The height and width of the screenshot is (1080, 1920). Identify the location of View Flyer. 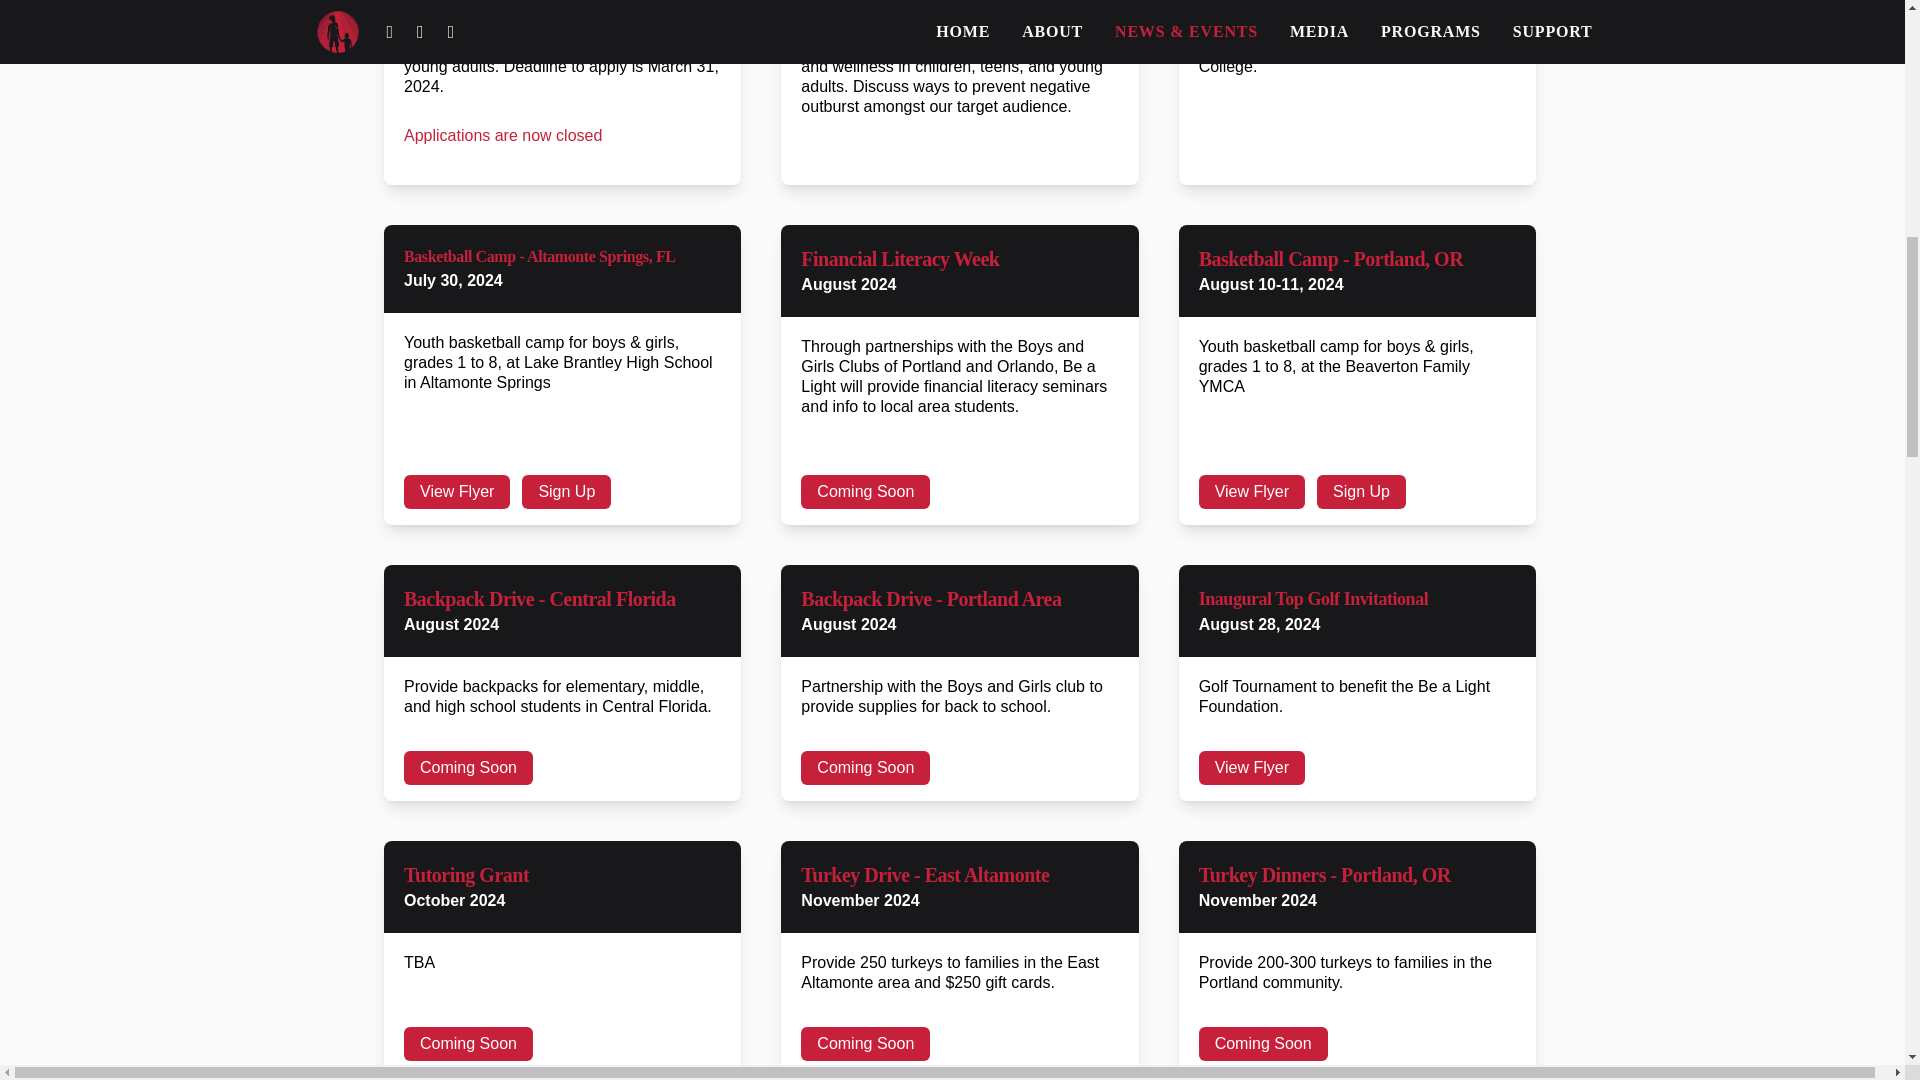
(1252, 768).